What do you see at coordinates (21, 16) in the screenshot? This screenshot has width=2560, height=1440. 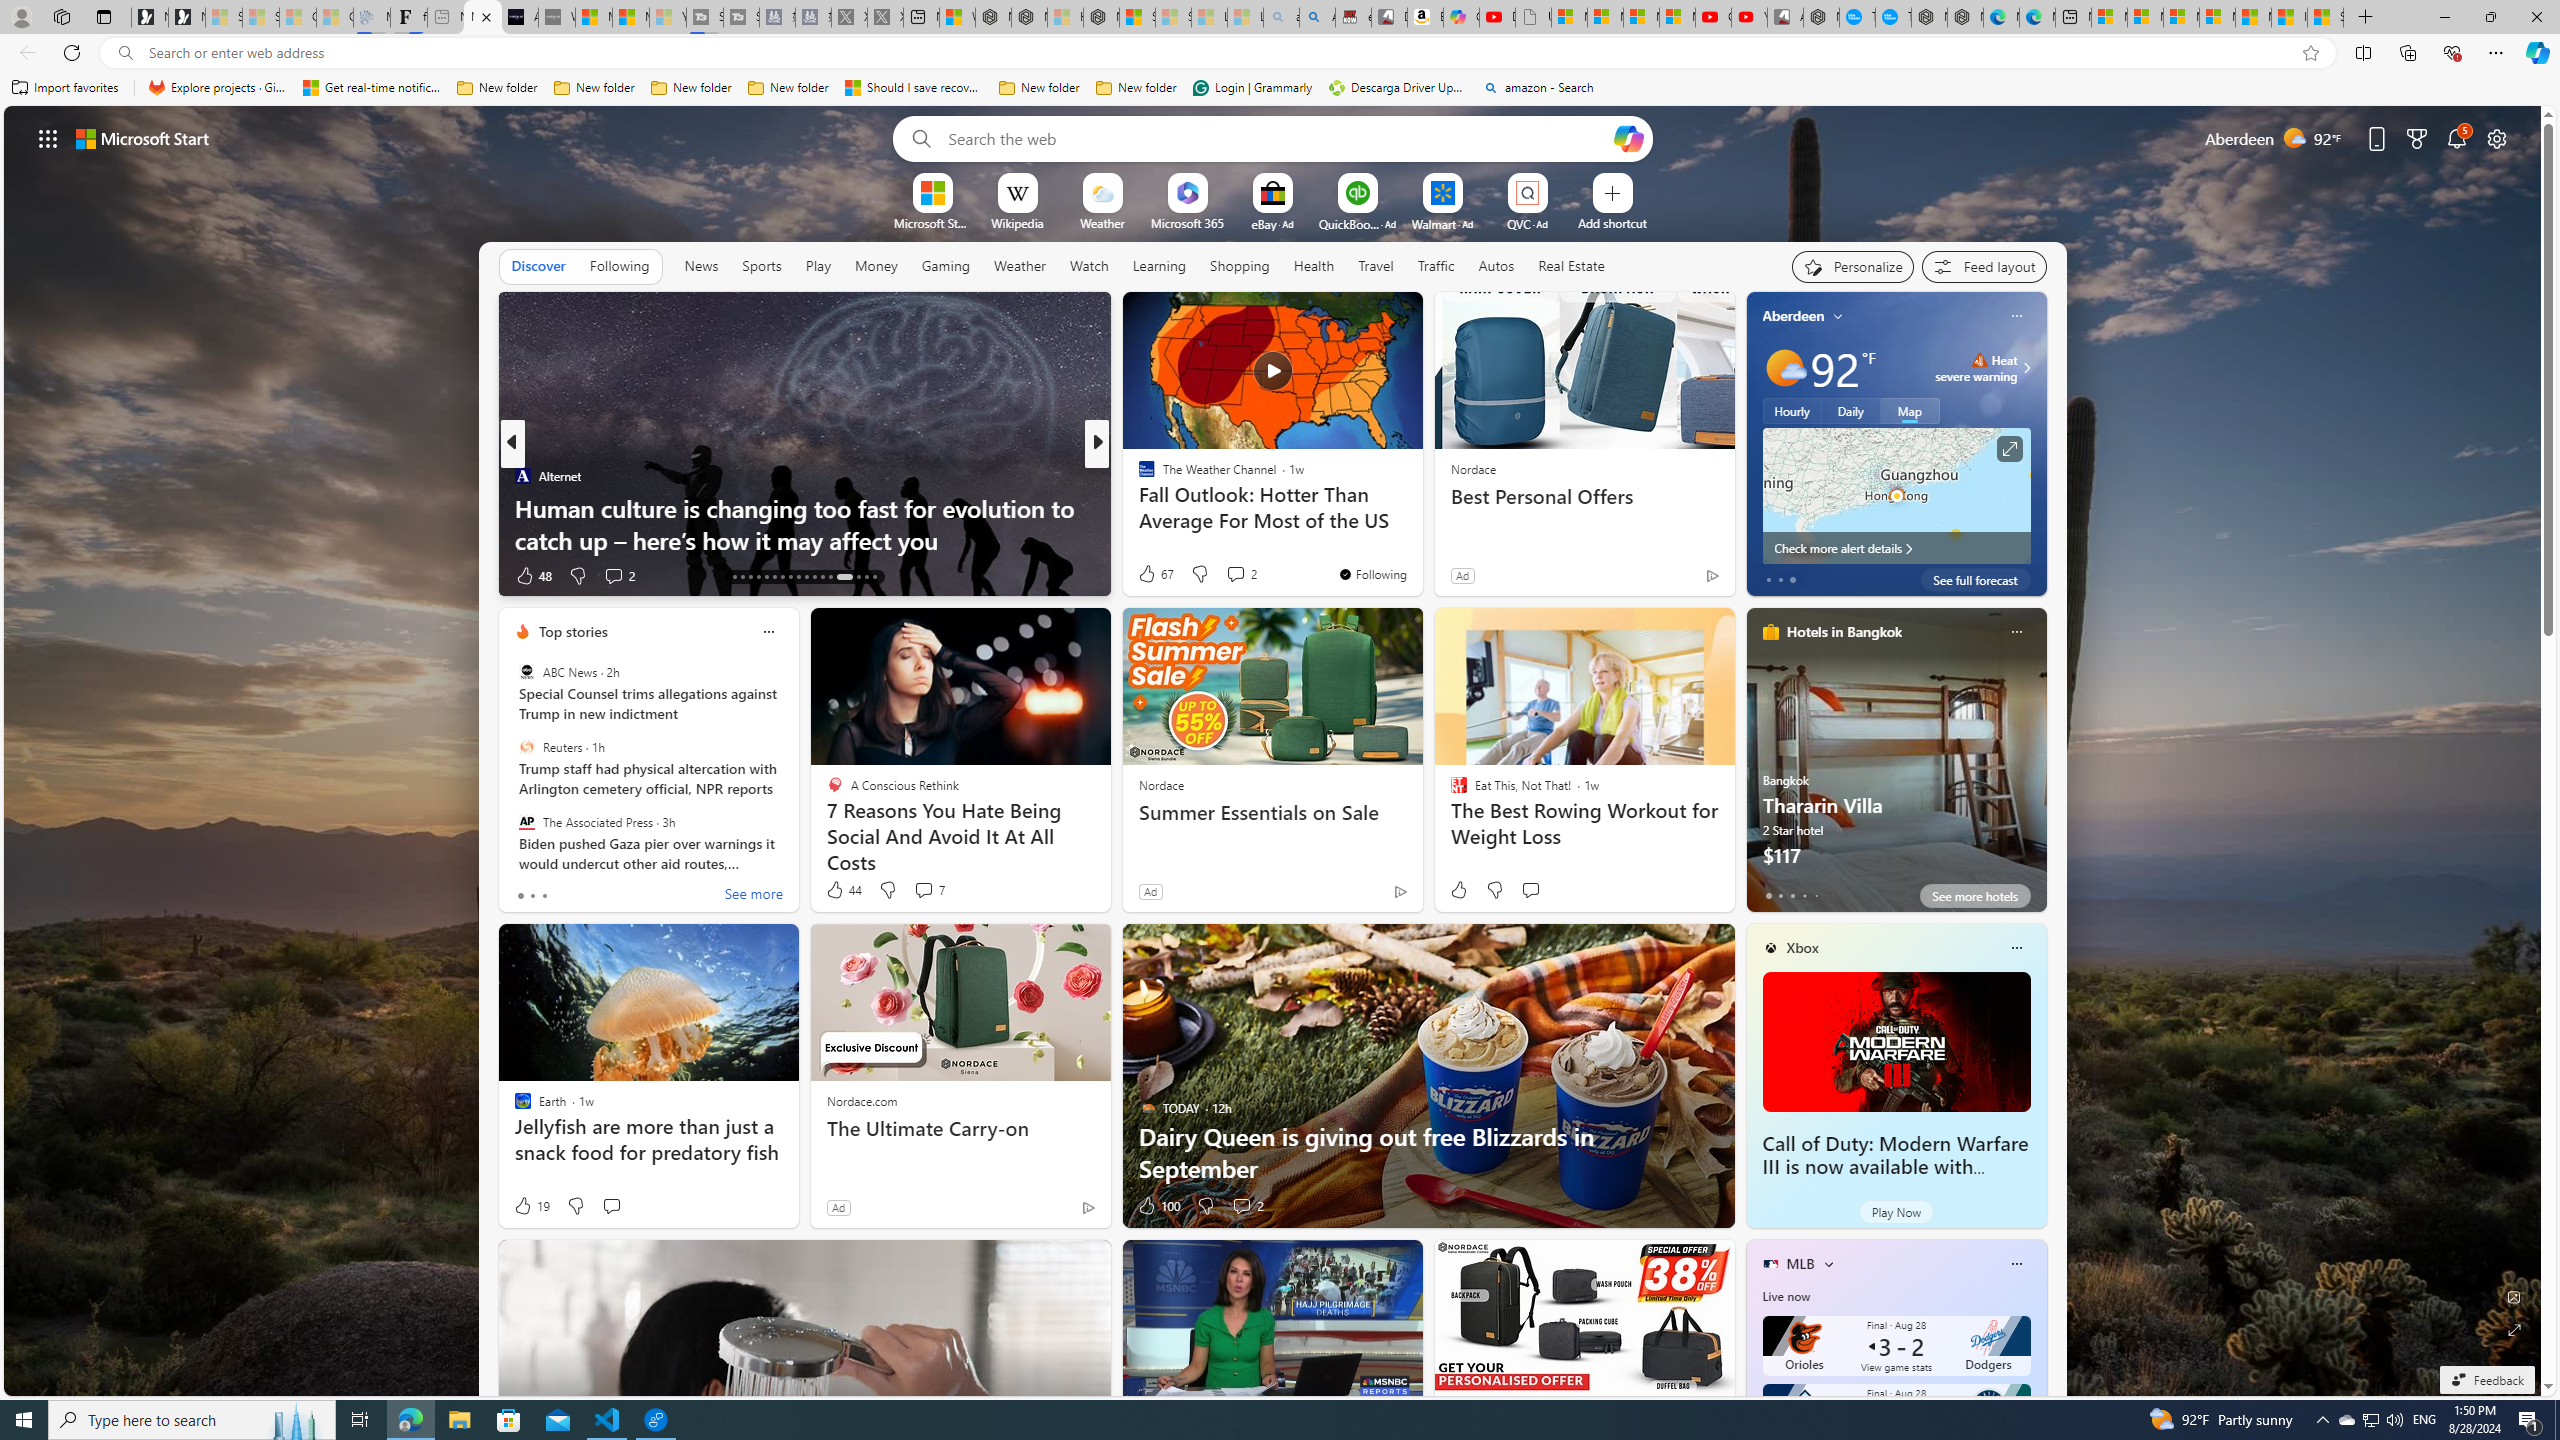 I see `Personal Profile` at bounding box center [21, 16].